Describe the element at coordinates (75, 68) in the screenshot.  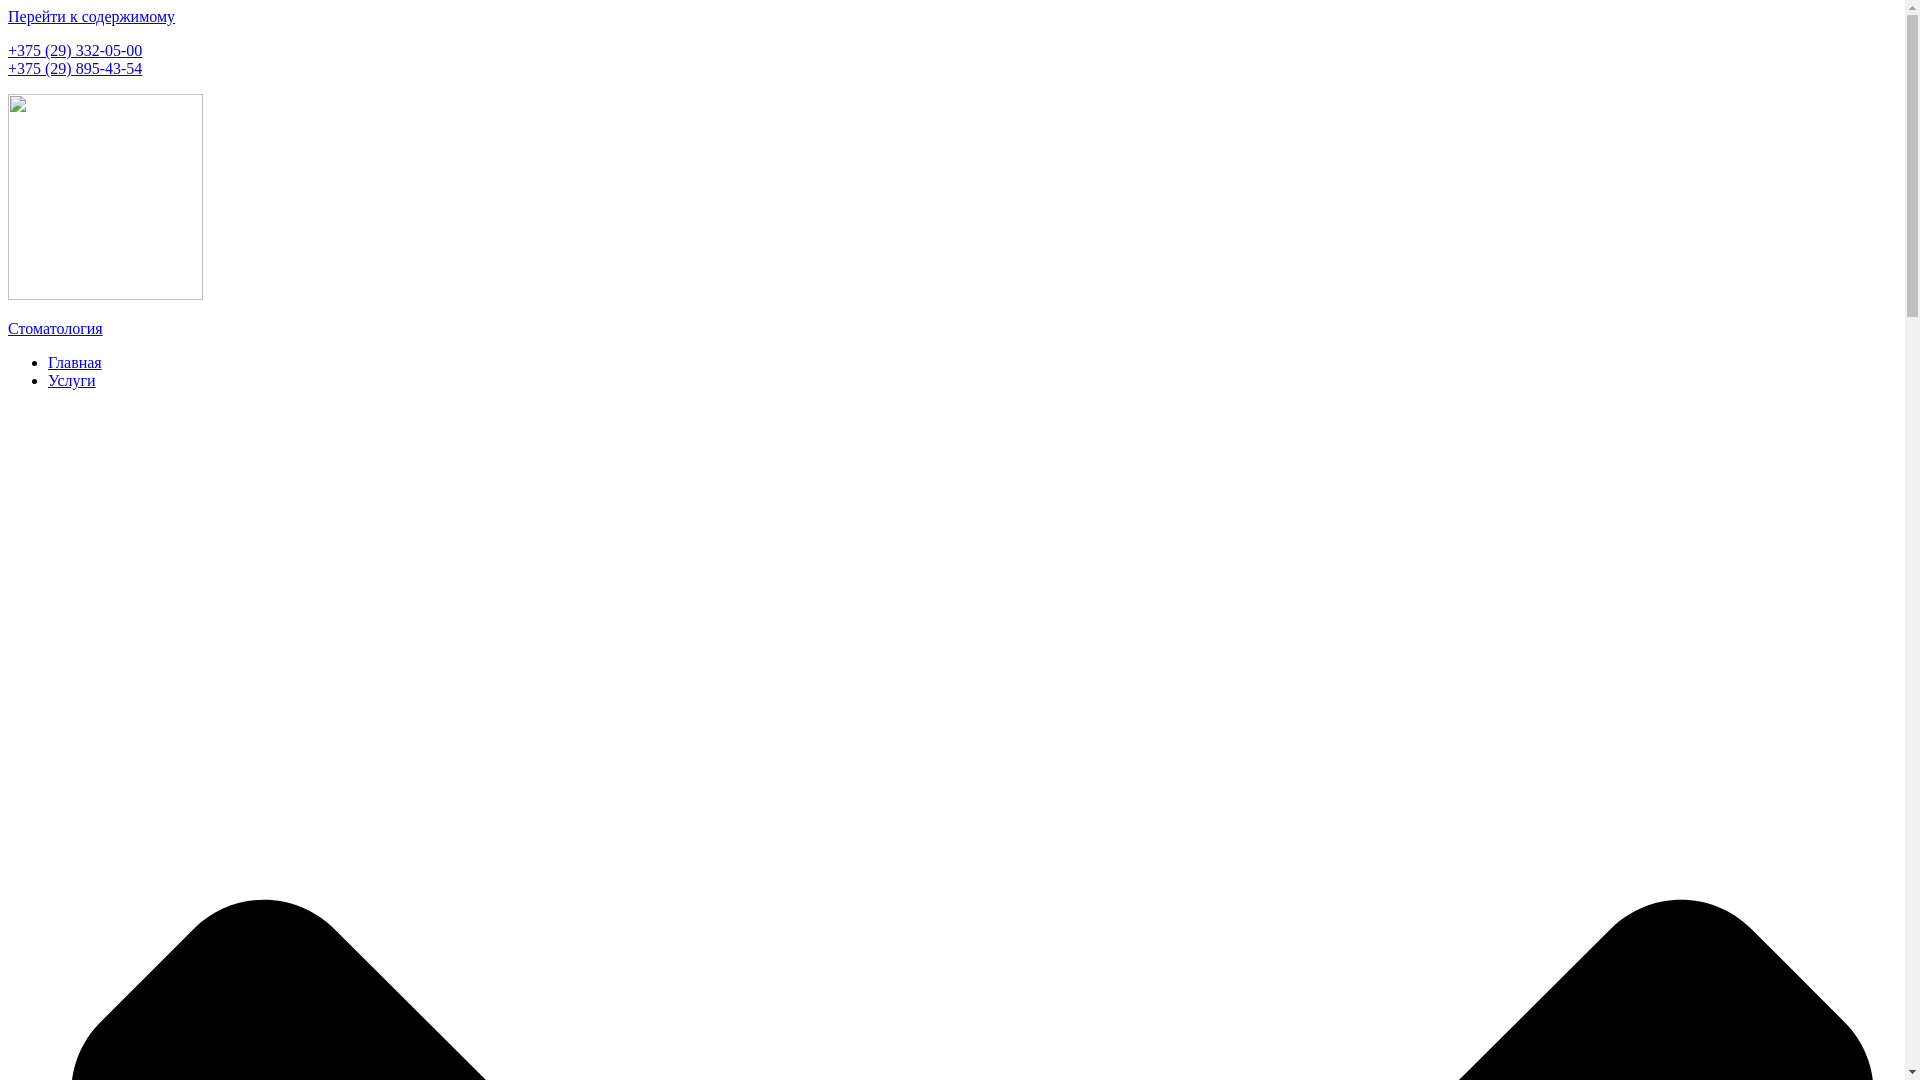
I see `+375 (29) 895-43-54` at that location.